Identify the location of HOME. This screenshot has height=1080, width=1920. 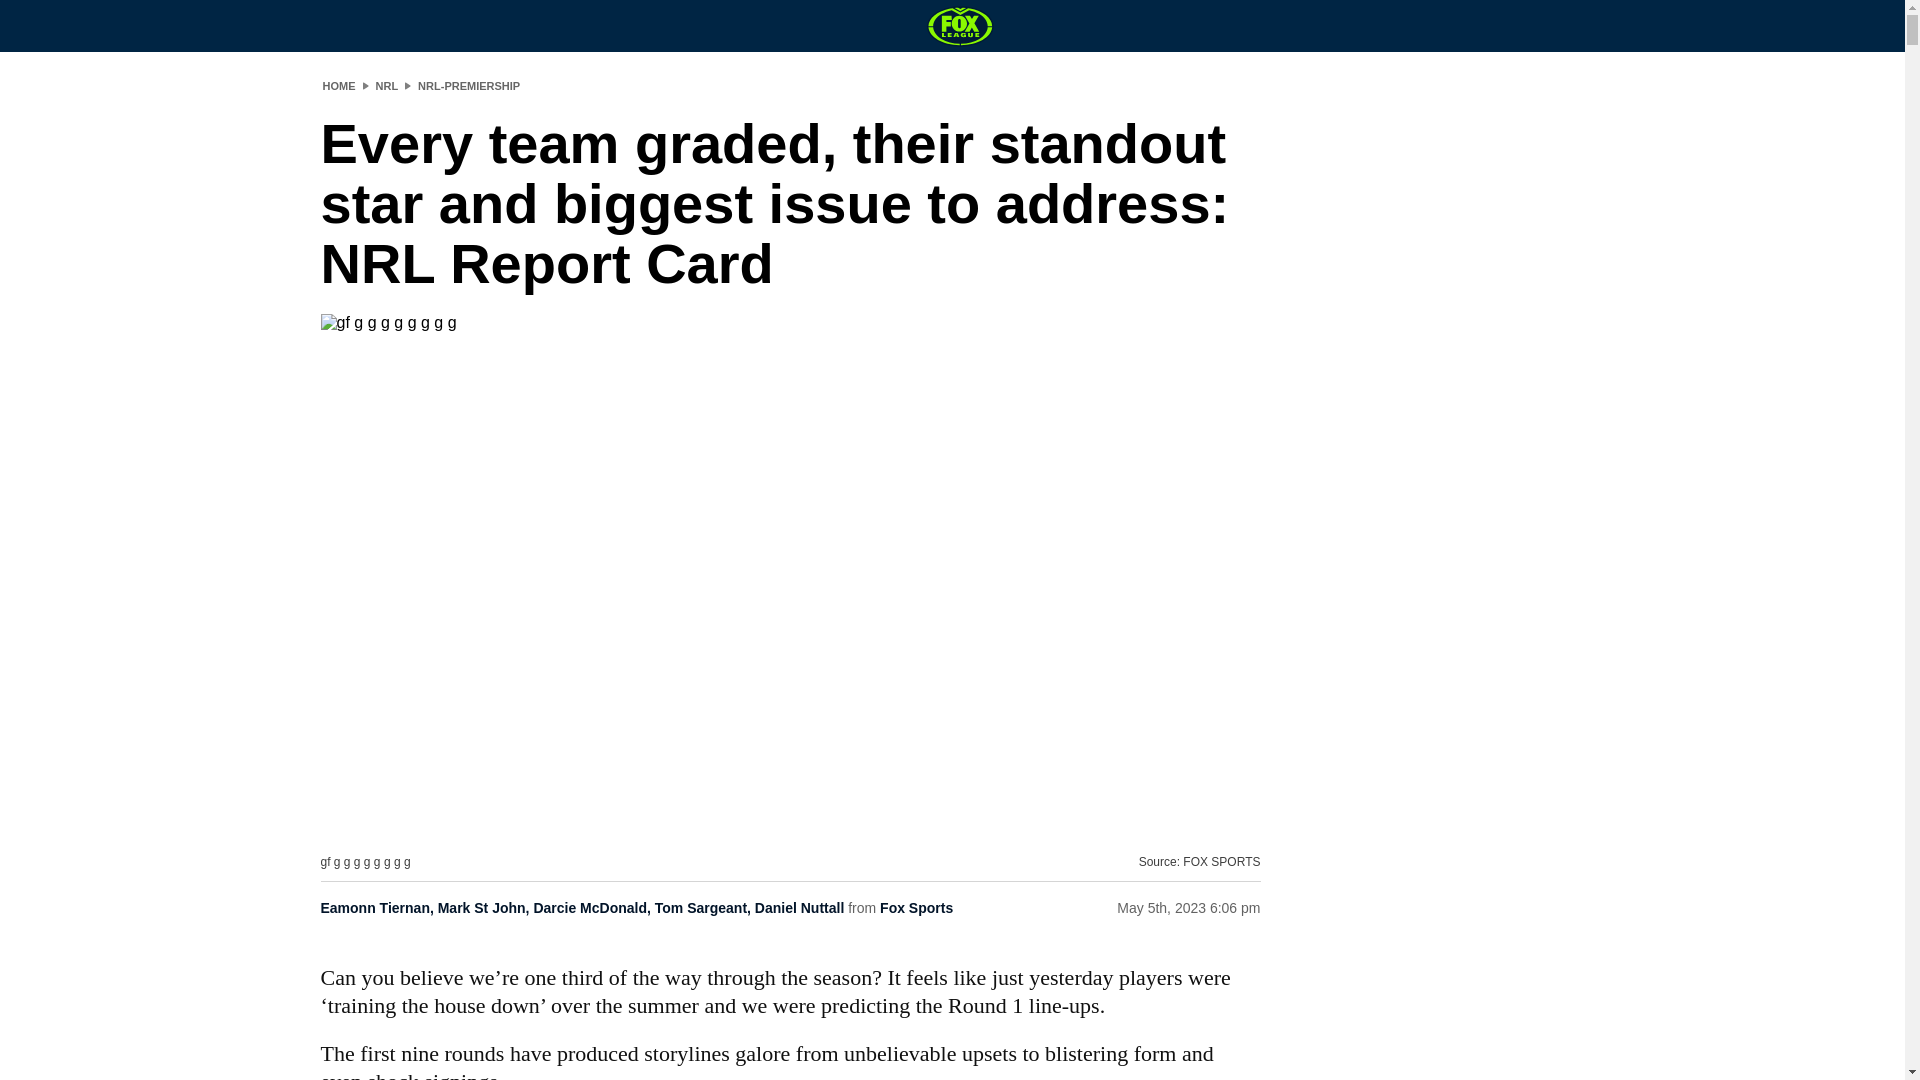
(338, 85).